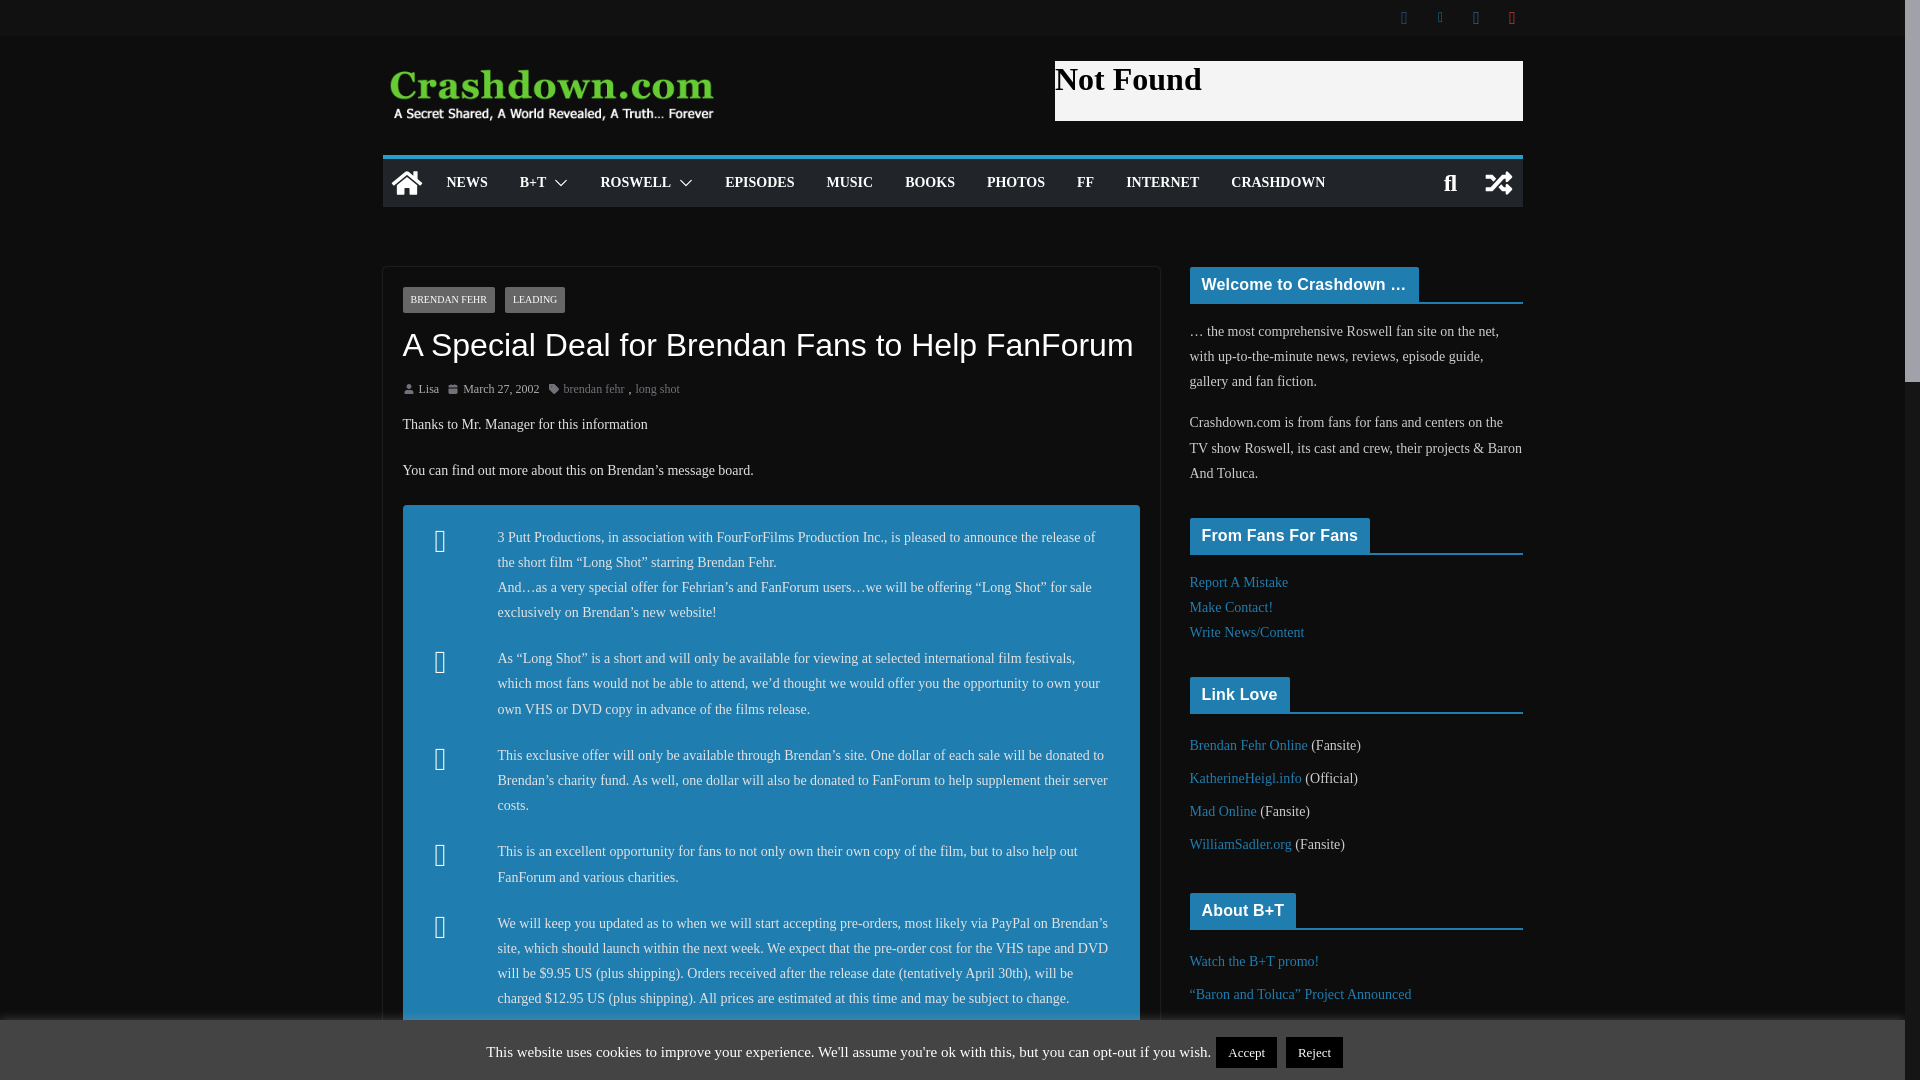  Describe the element at coordinates (657, 390) in the screenshot. I see `long shot` at that location.